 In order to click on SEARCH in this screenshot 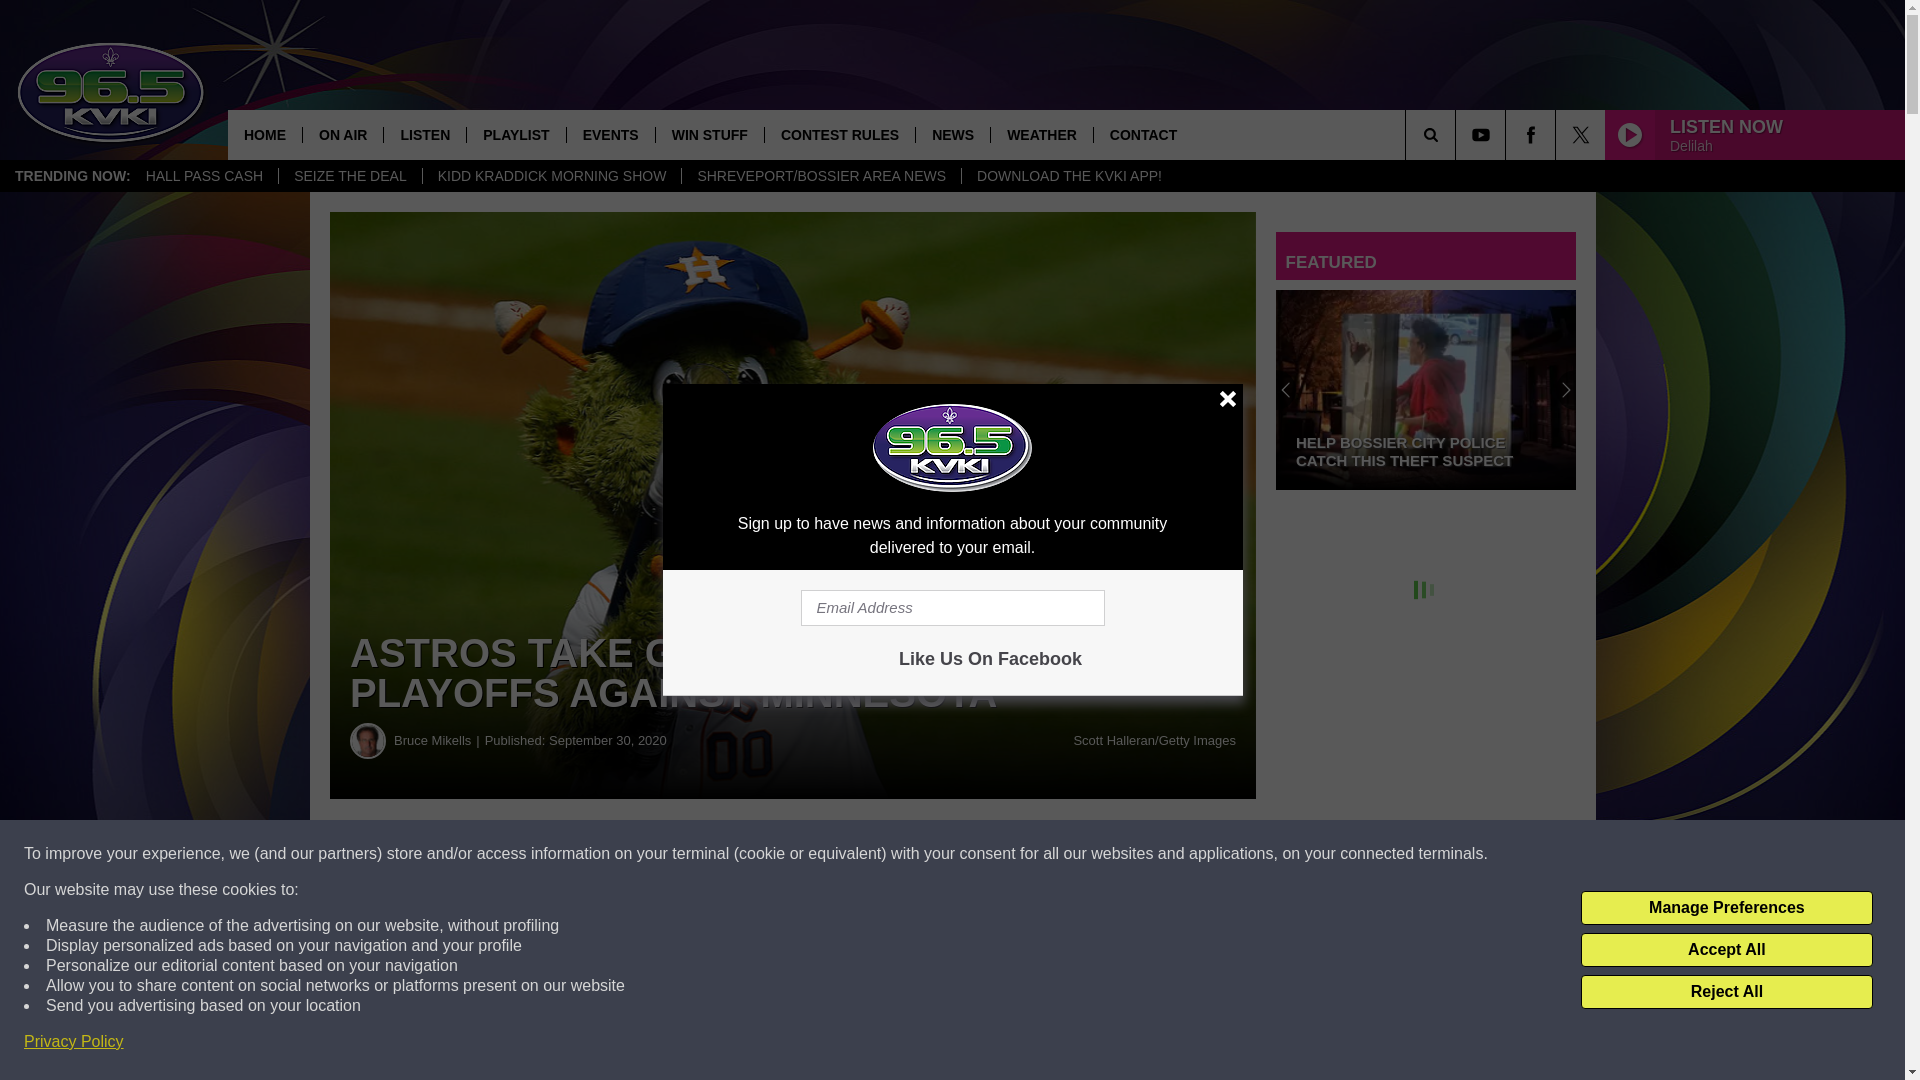, I will do `click(1458, 134)`.